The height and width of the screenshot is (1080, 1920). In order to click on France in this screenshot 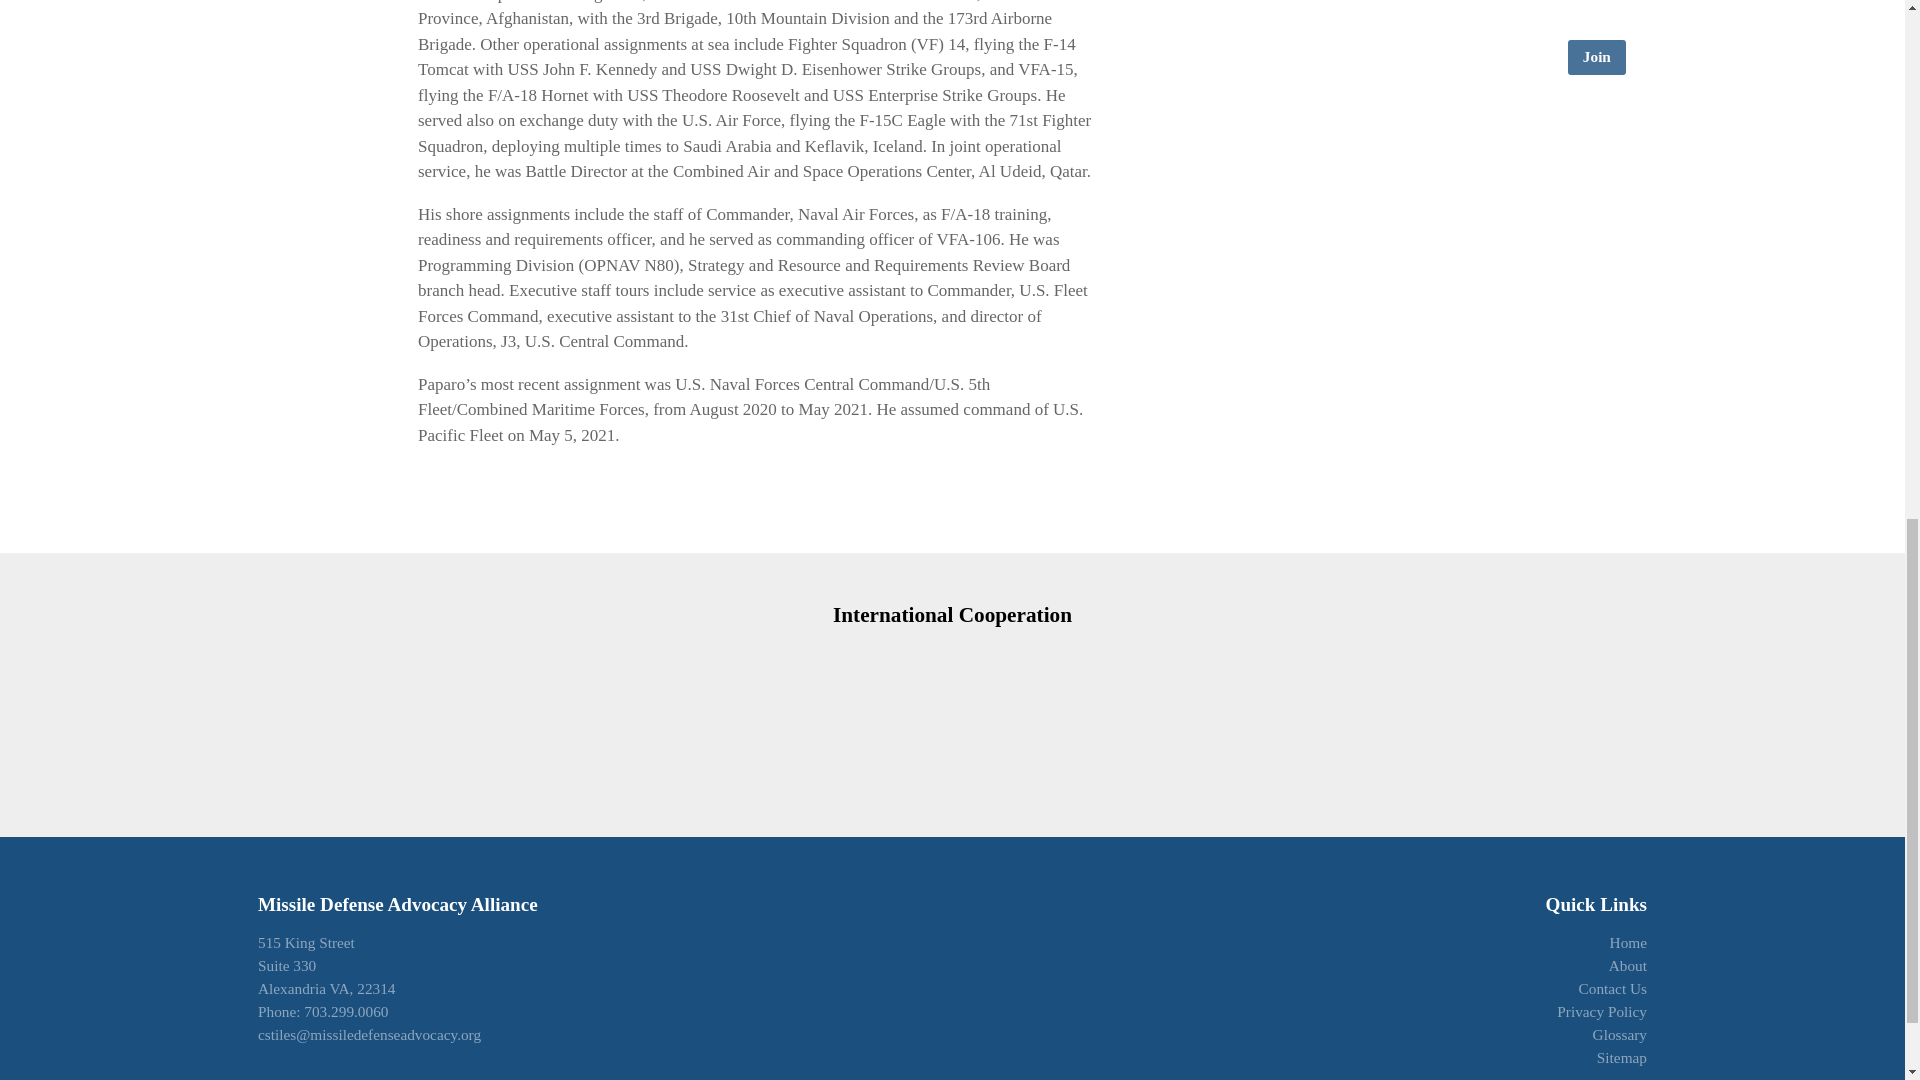, I will do `click(802, 708)`.